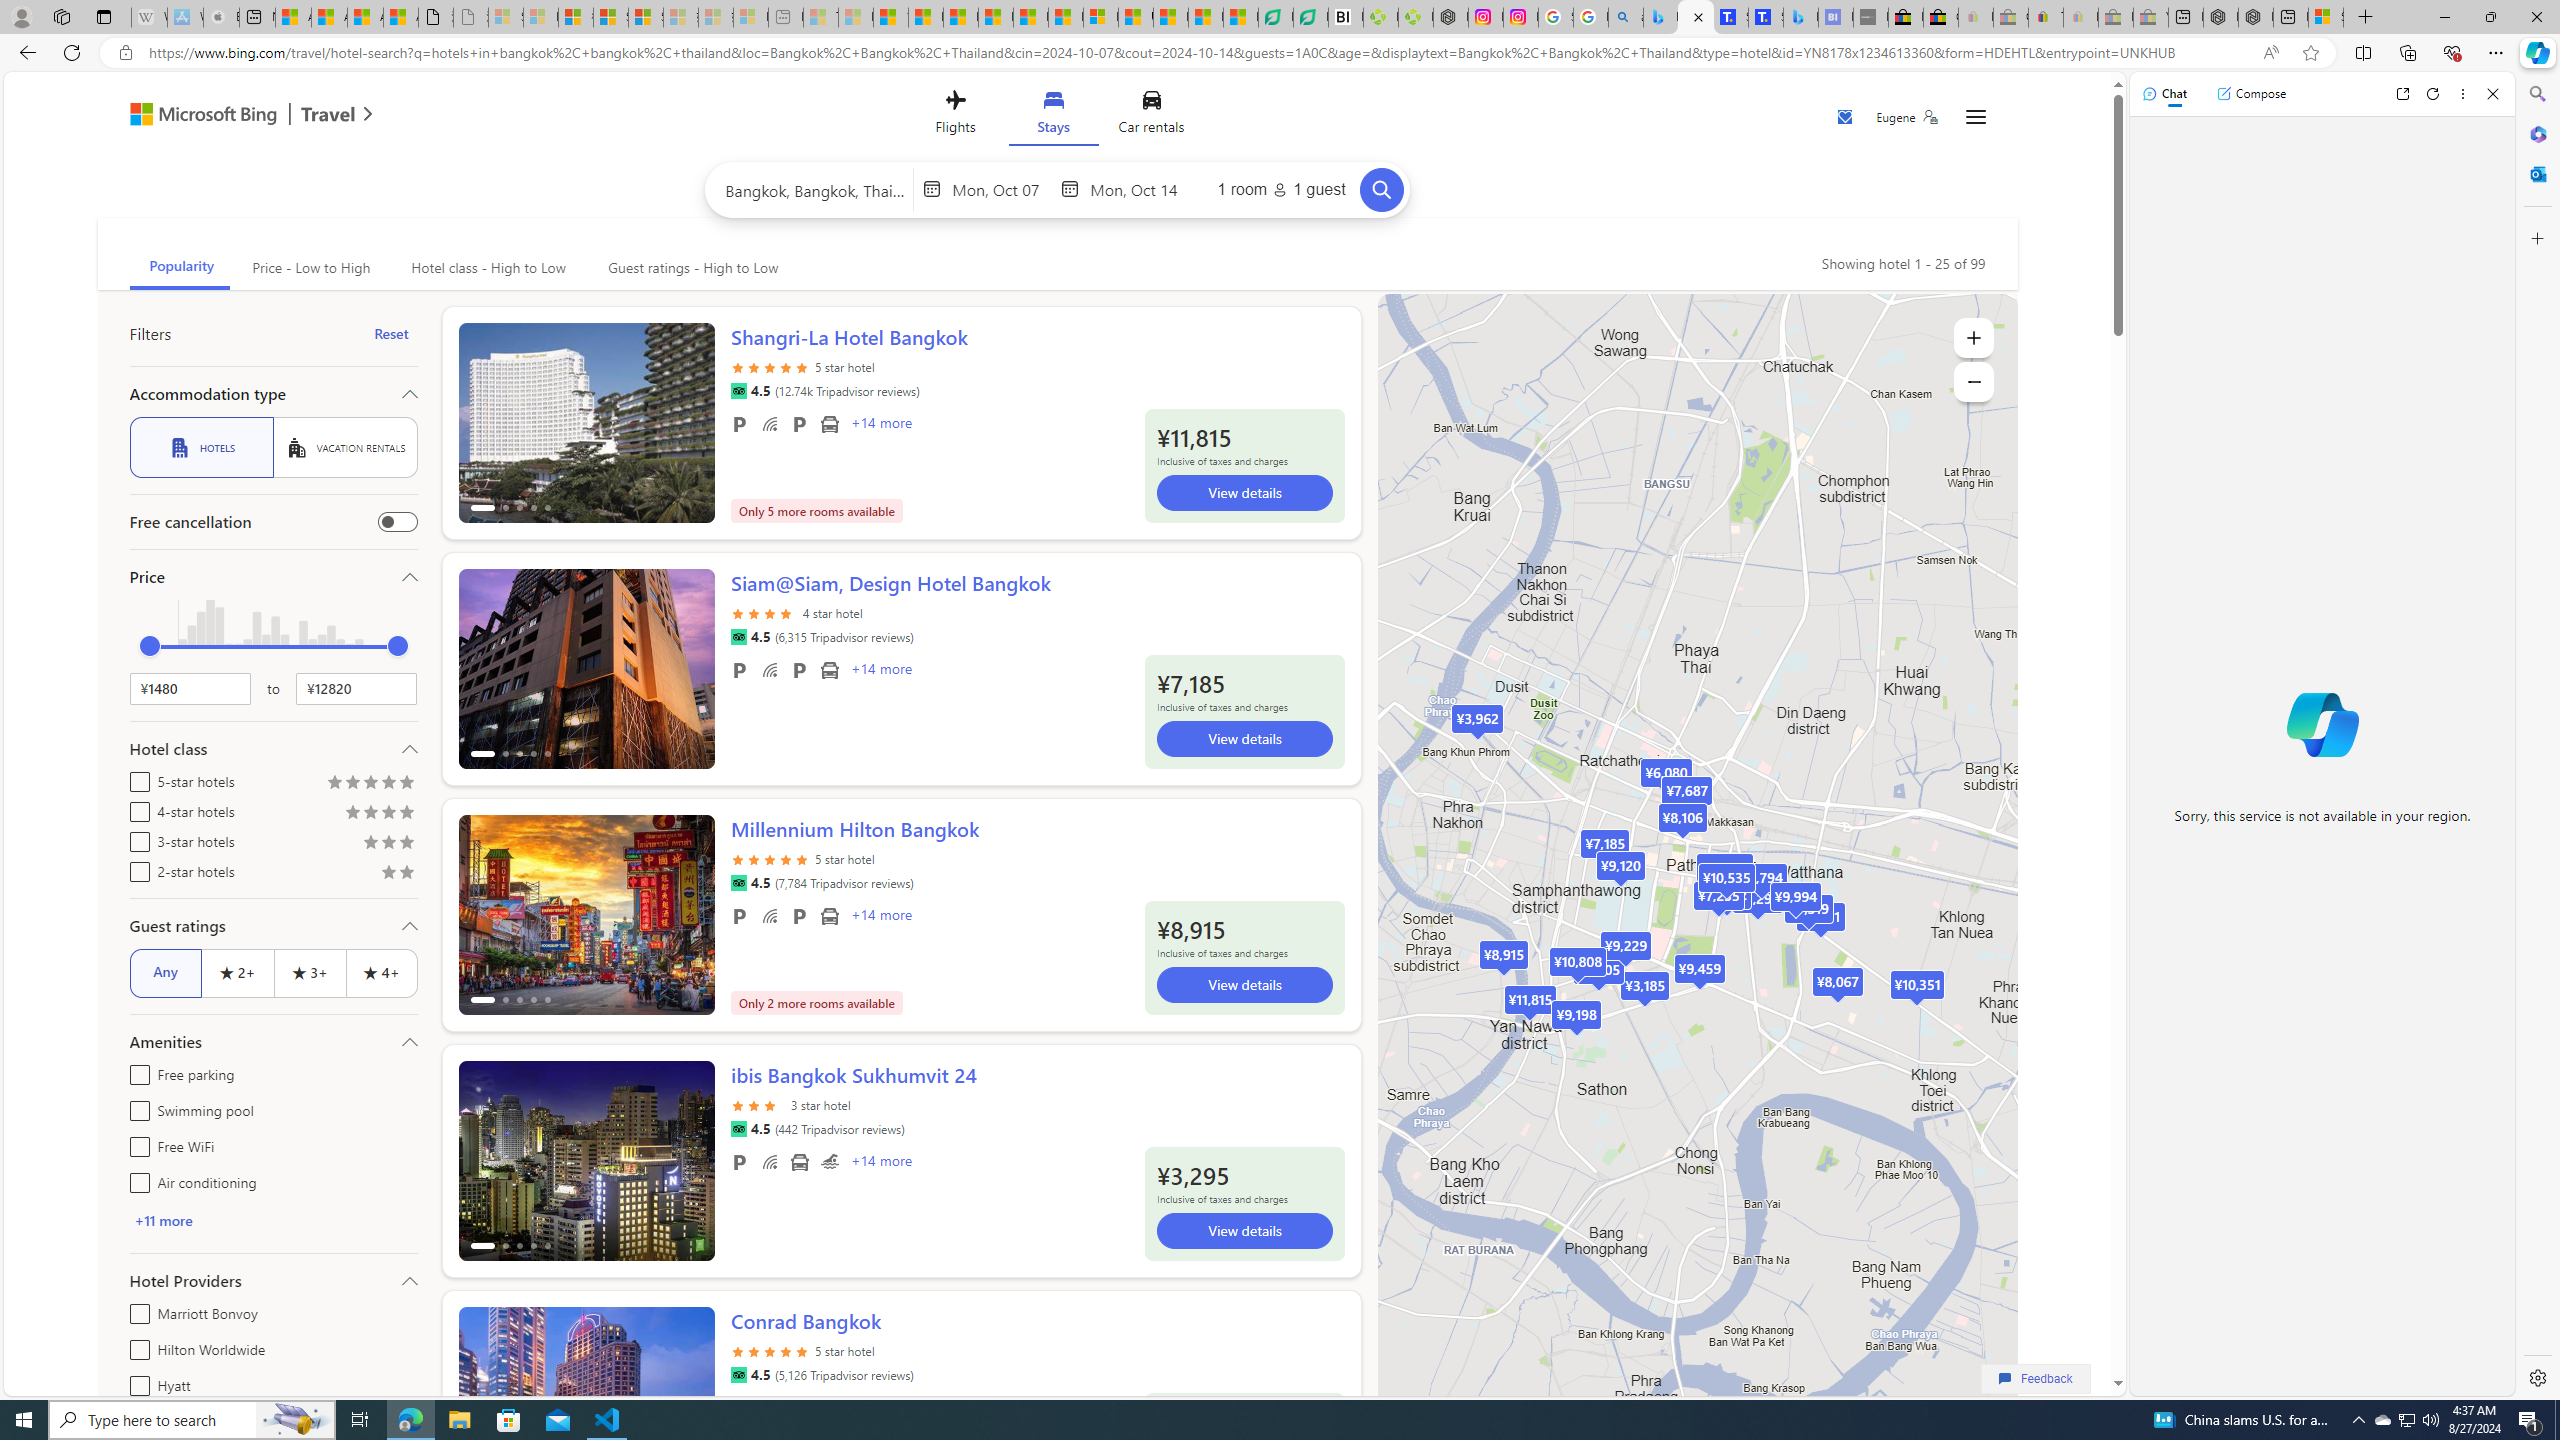 The height and width of the screenshot is (1440, 2560). What do you see at coordinates (738, 1374) in the screenshot?
I see `Tripadvisor` at bounding box center [738, 1374].